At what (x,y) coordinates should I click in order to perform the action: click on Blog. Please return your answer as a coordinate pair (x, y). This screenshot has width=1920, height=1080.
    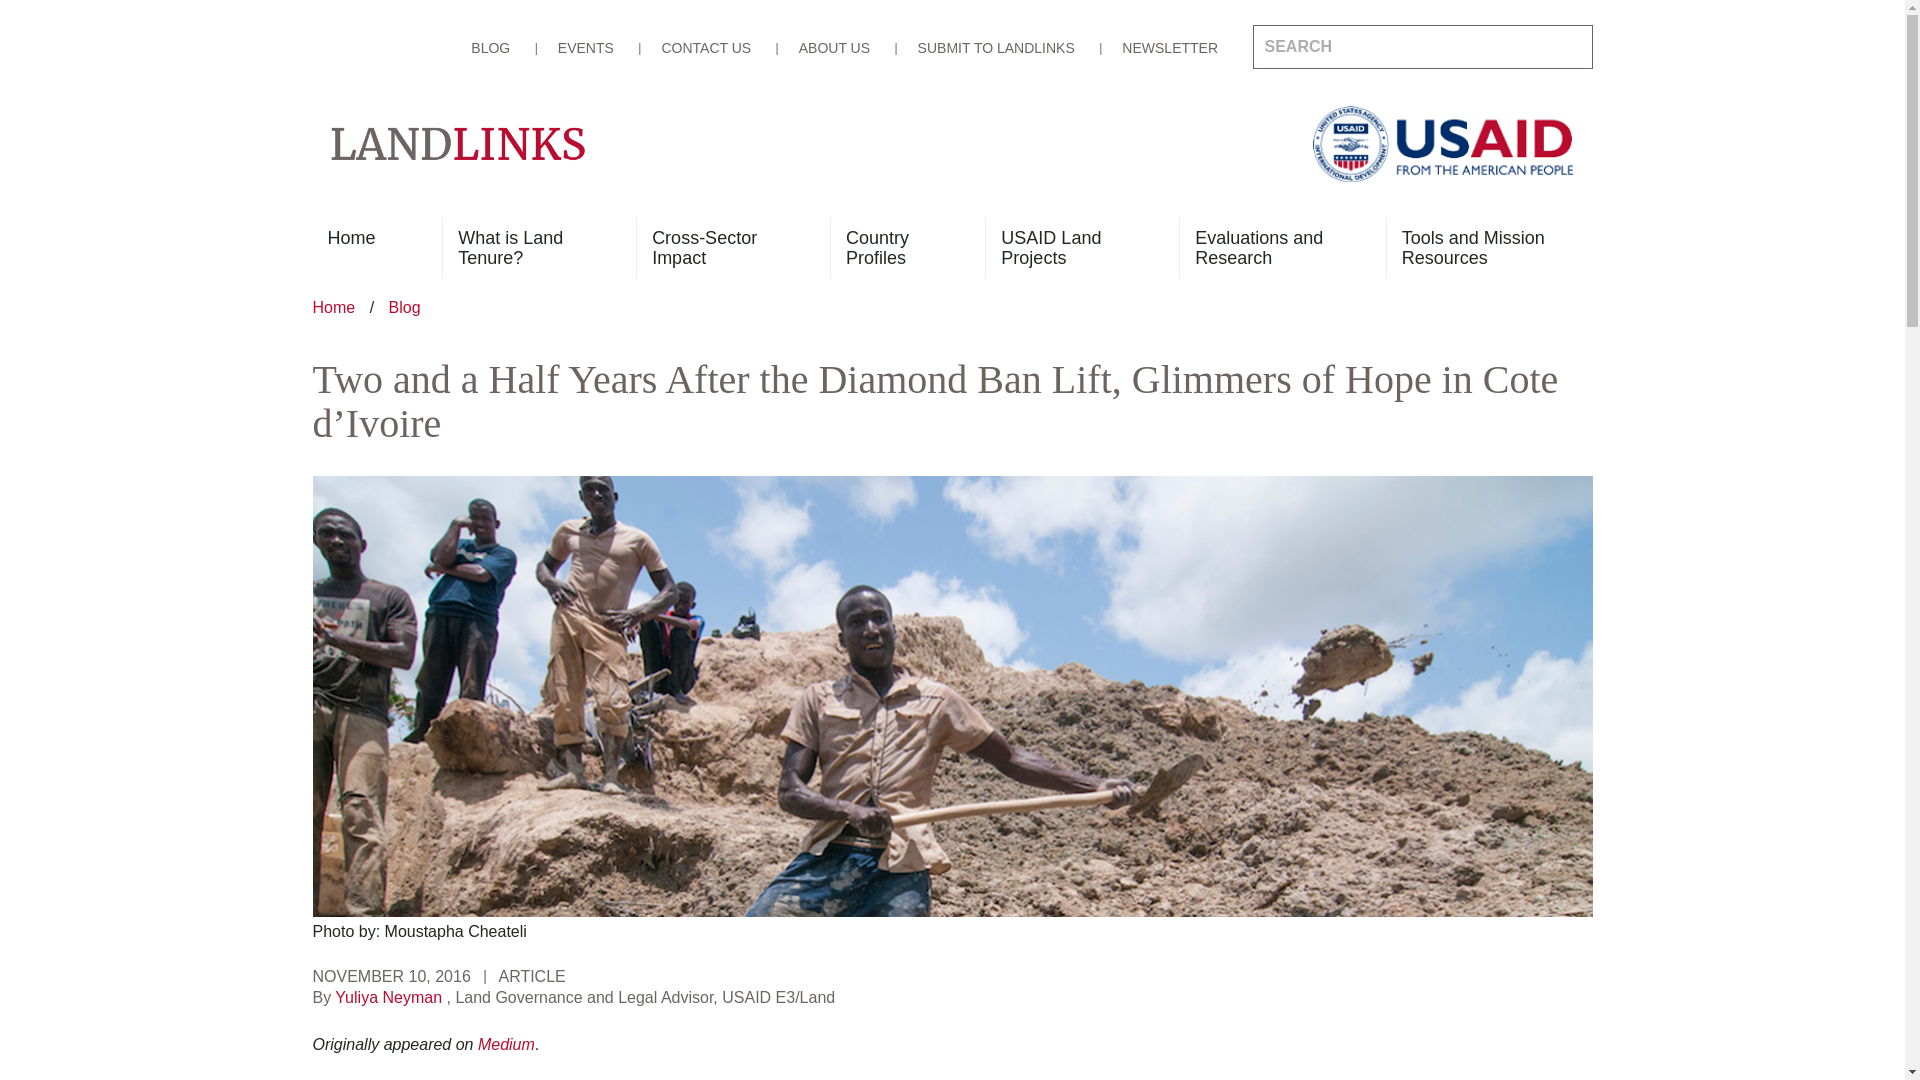
    Looking at the image, I should click on (404, 308).